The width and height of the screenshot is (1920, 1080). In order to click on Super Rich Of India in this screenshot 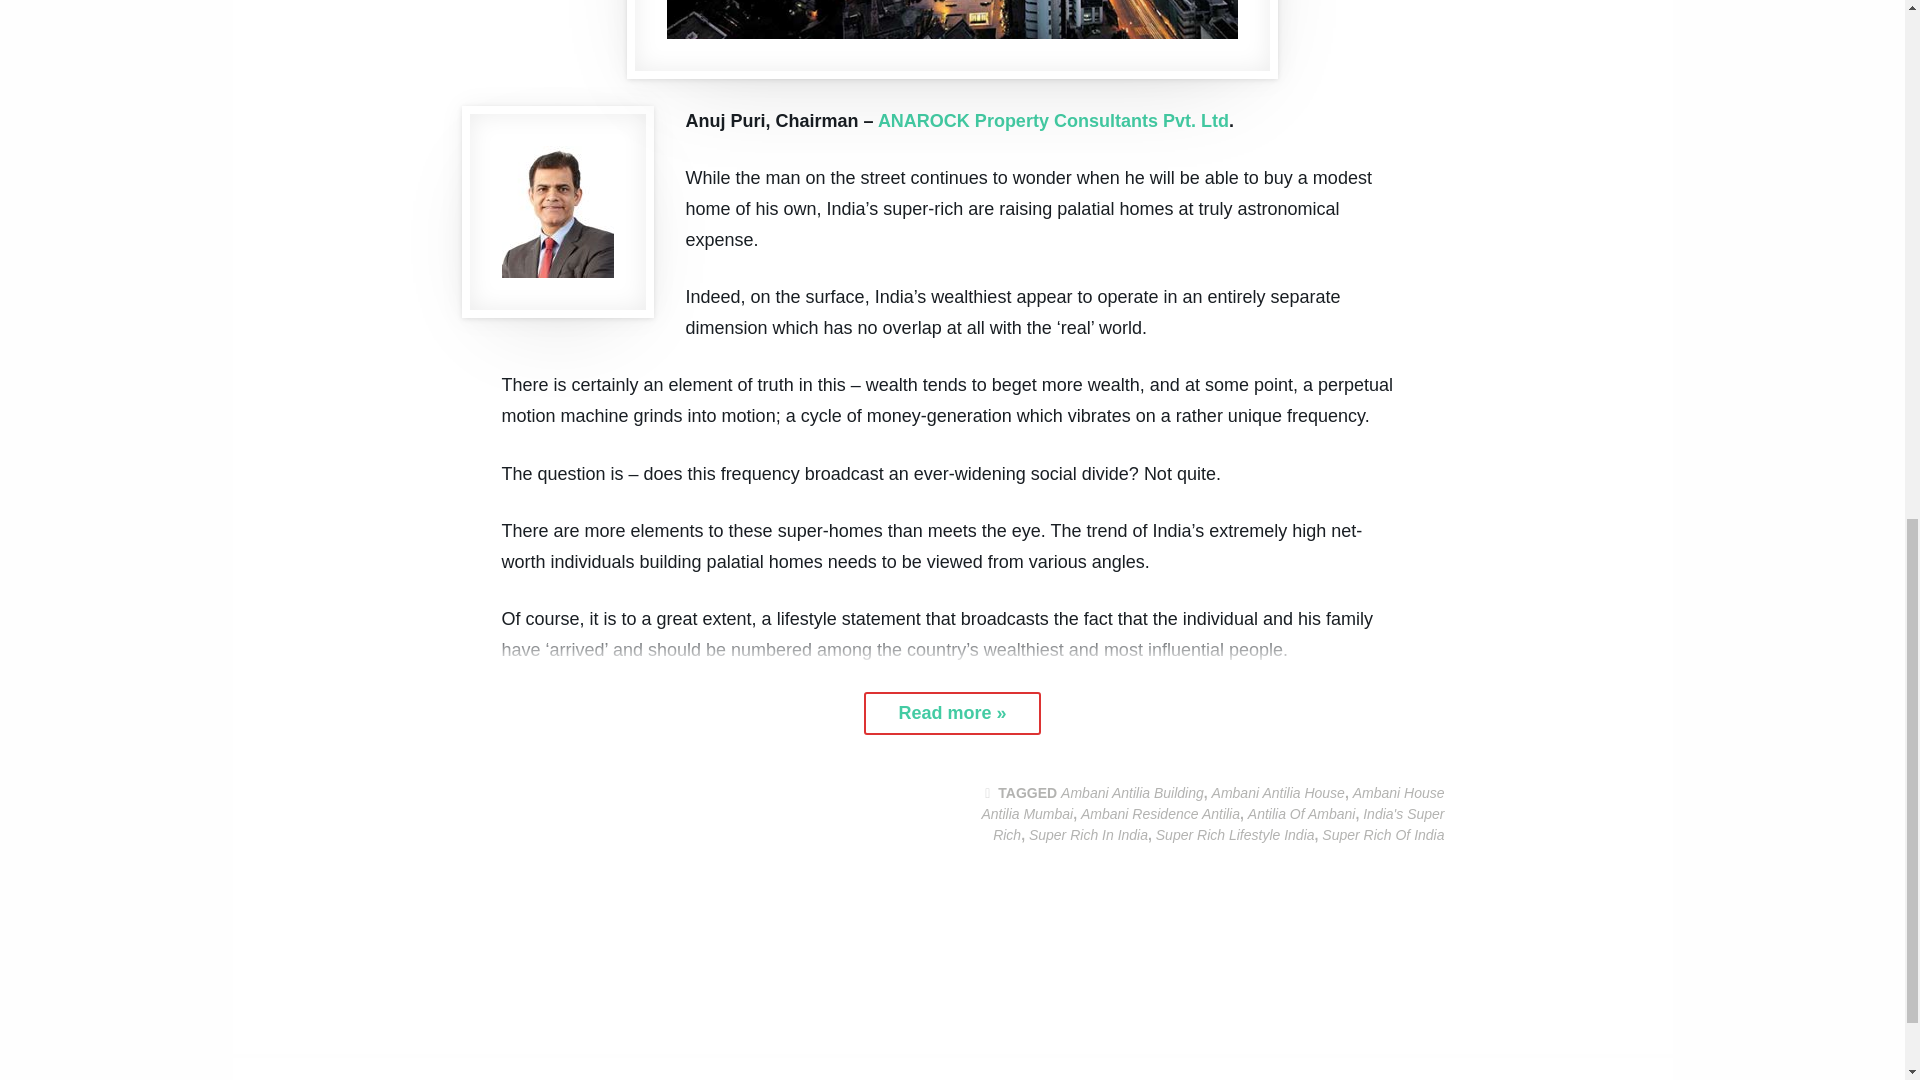, I will do `click(1382, 835)`.